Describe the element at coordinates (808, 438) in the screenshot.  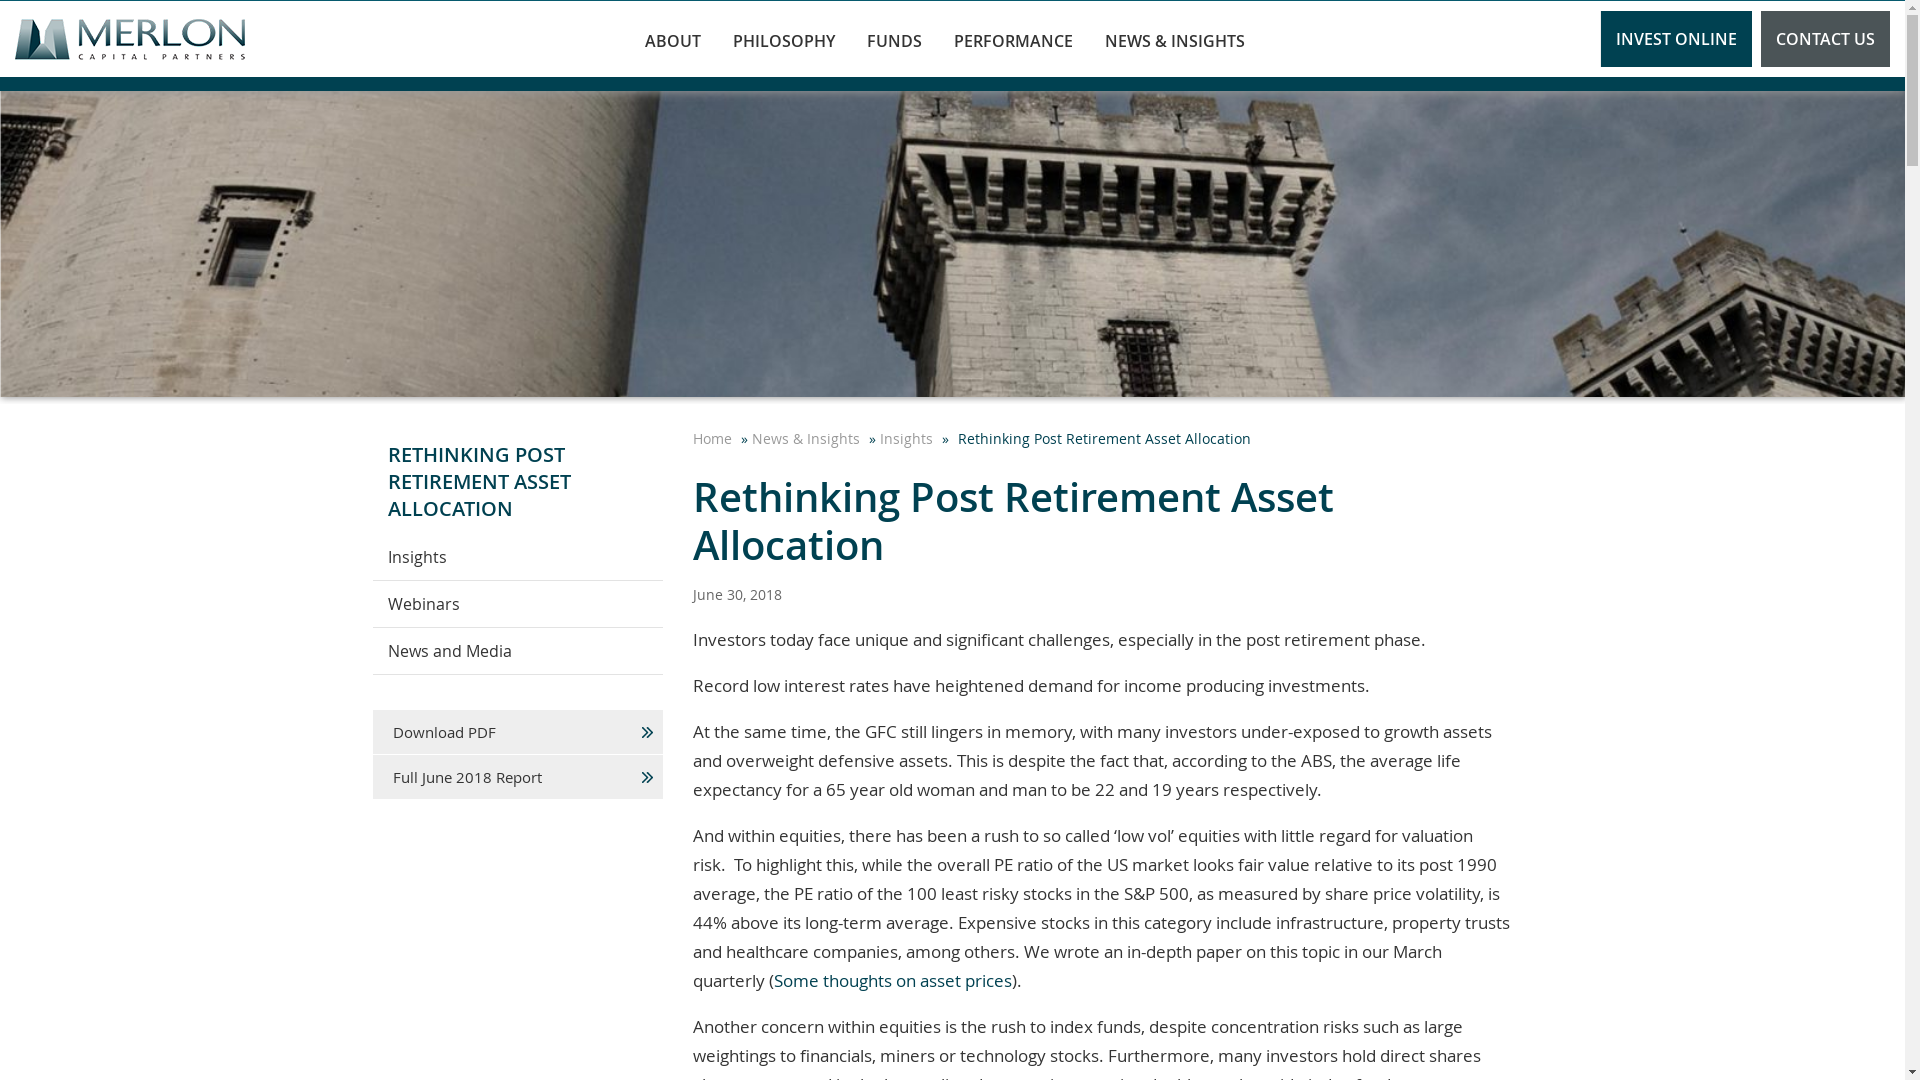
I see `News & Insights` at that location.